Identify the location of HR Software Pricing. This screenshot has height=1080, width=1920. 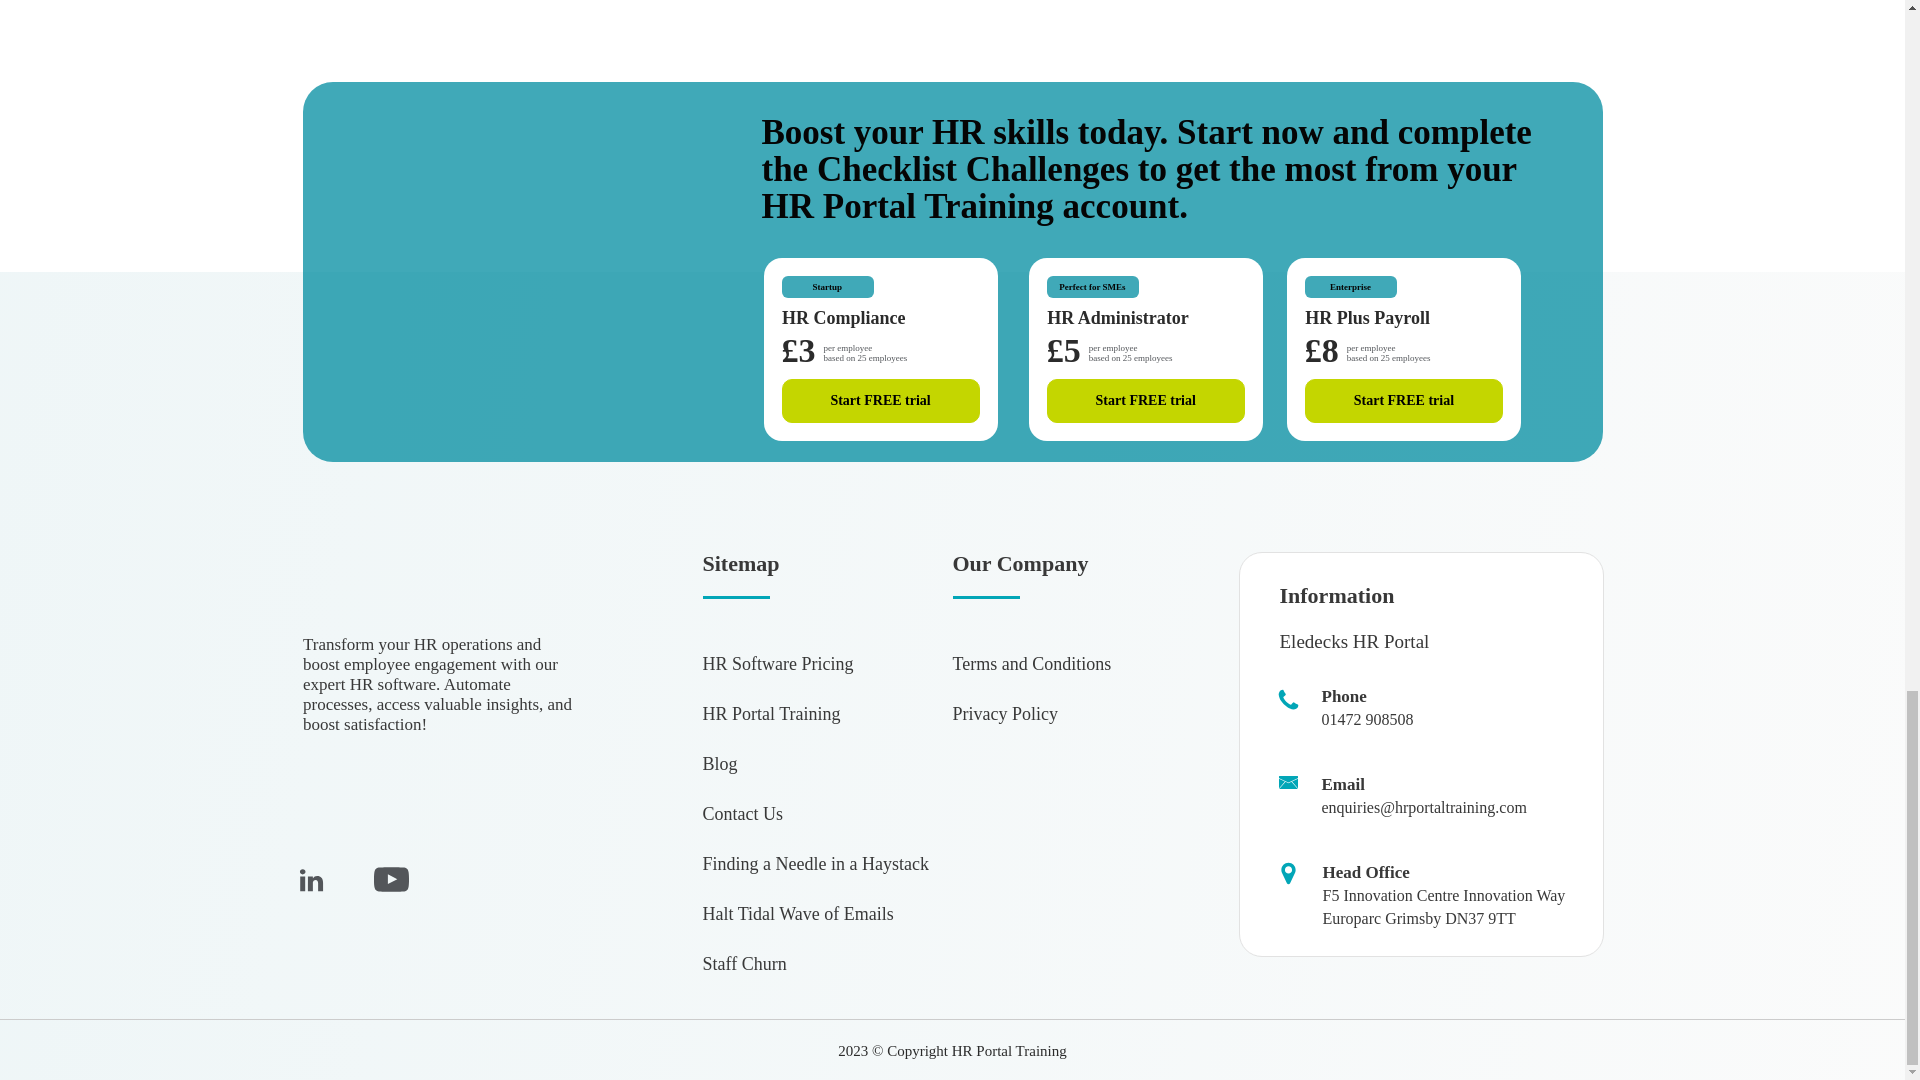
(777, 664).